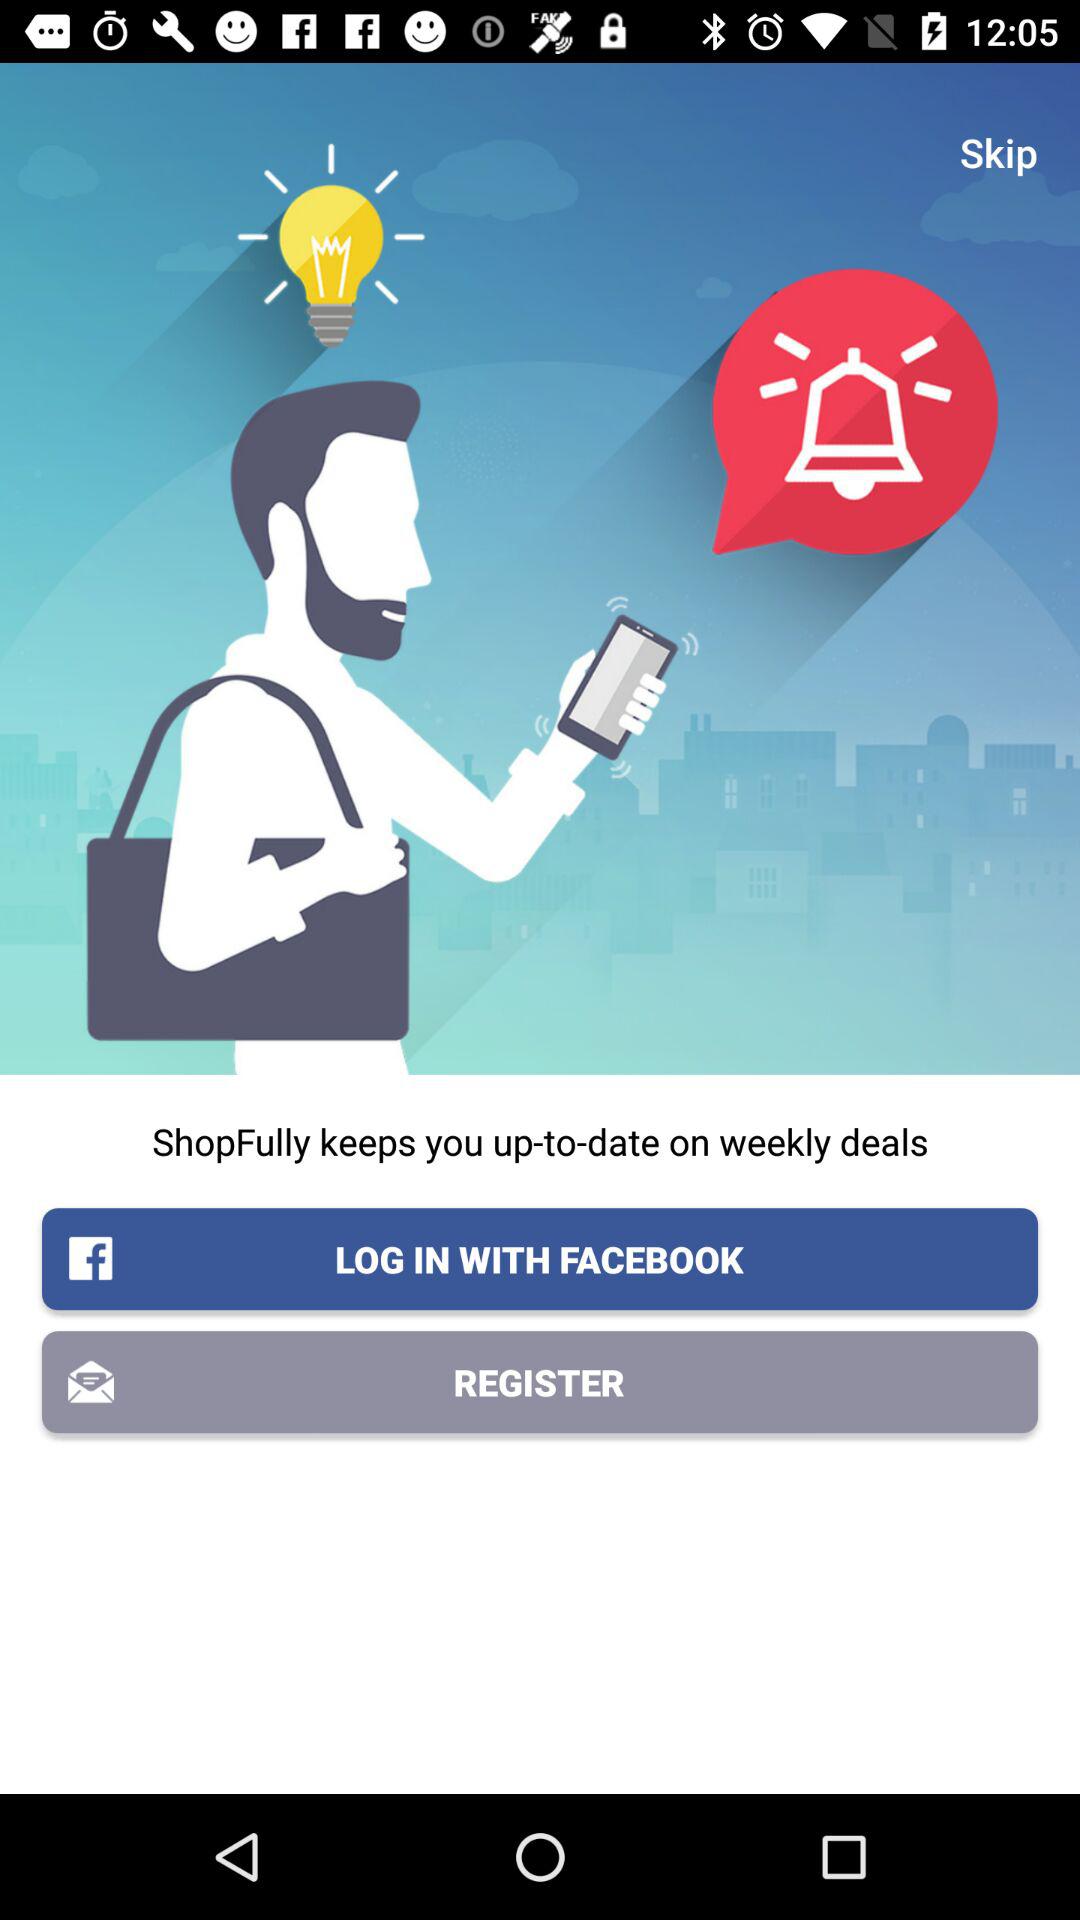 This screenshot has height=1920, width=1080. I want to click on tap skip, so click(999, 152).